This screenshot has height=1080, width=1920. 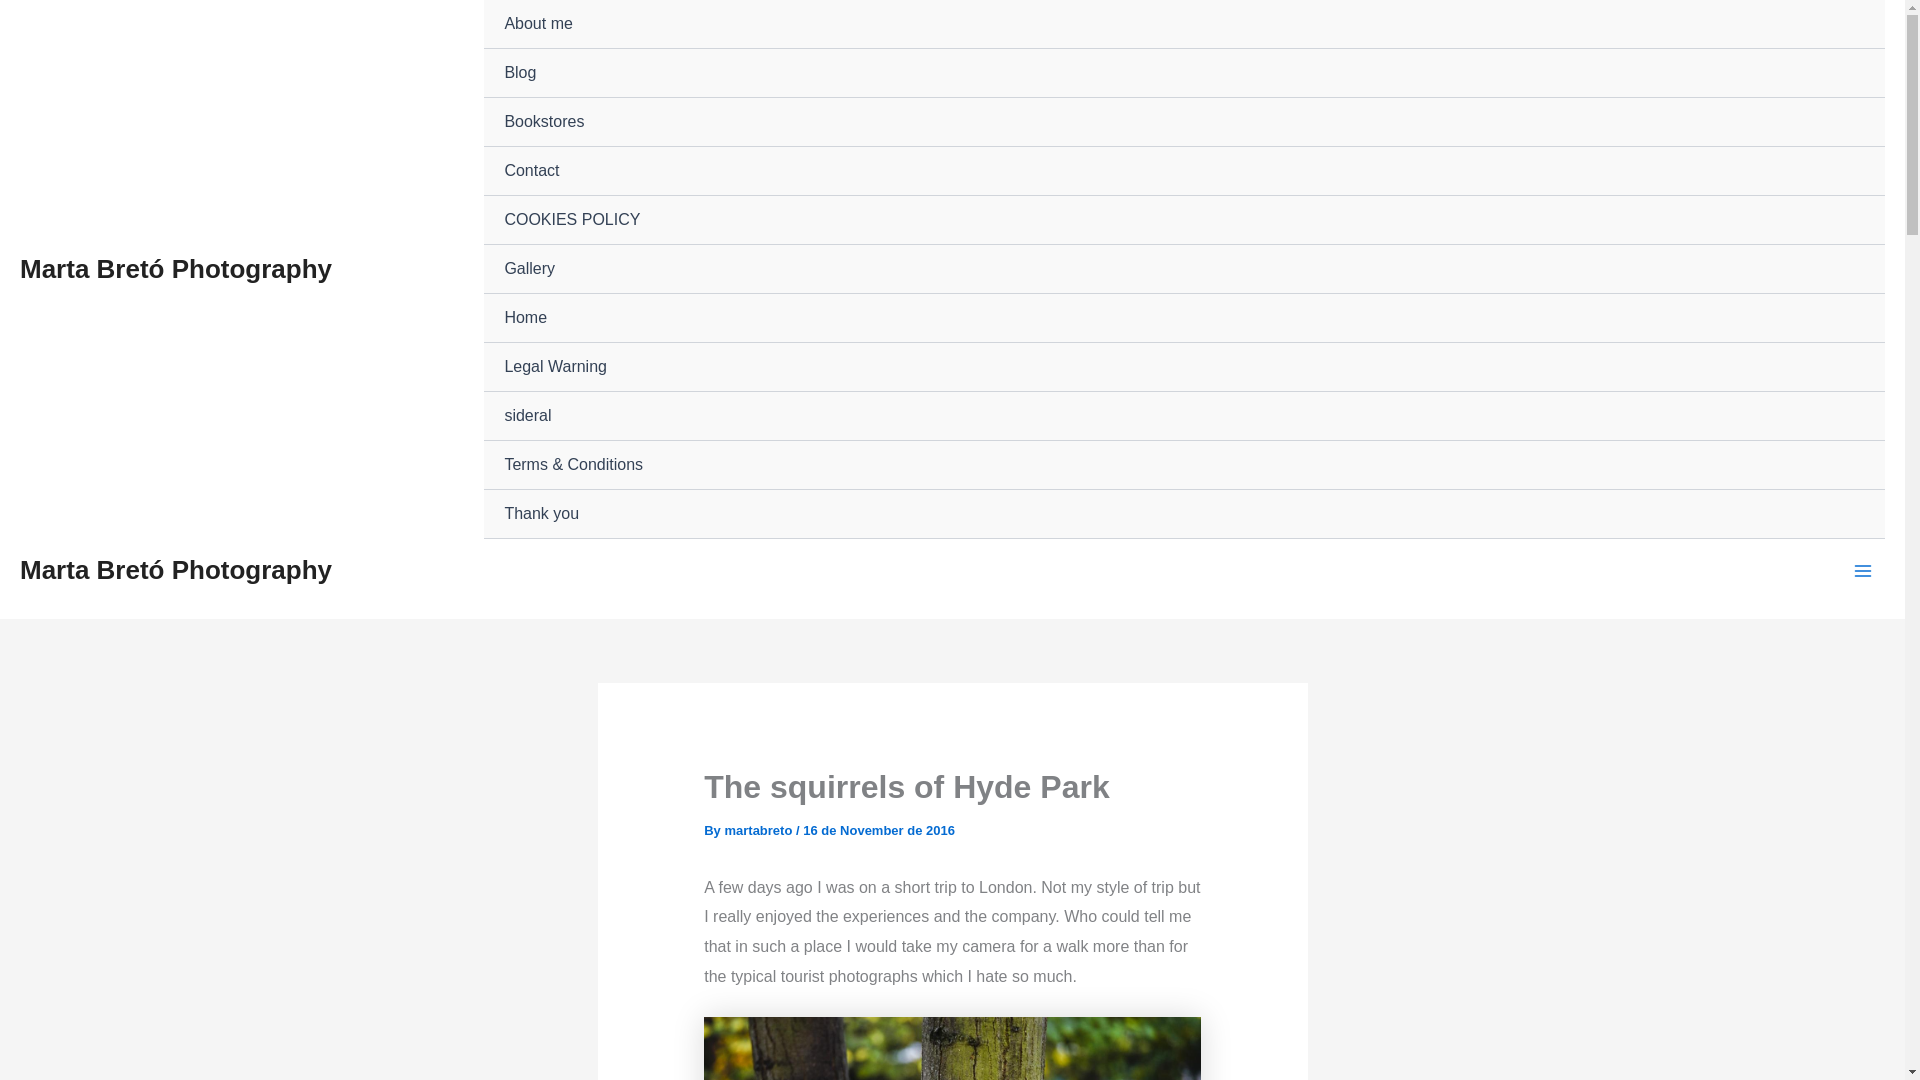 What do you see at coordinates (1184, 122) in the screenshot?
I see `Bookstores` at bounding box center [1184, 122].